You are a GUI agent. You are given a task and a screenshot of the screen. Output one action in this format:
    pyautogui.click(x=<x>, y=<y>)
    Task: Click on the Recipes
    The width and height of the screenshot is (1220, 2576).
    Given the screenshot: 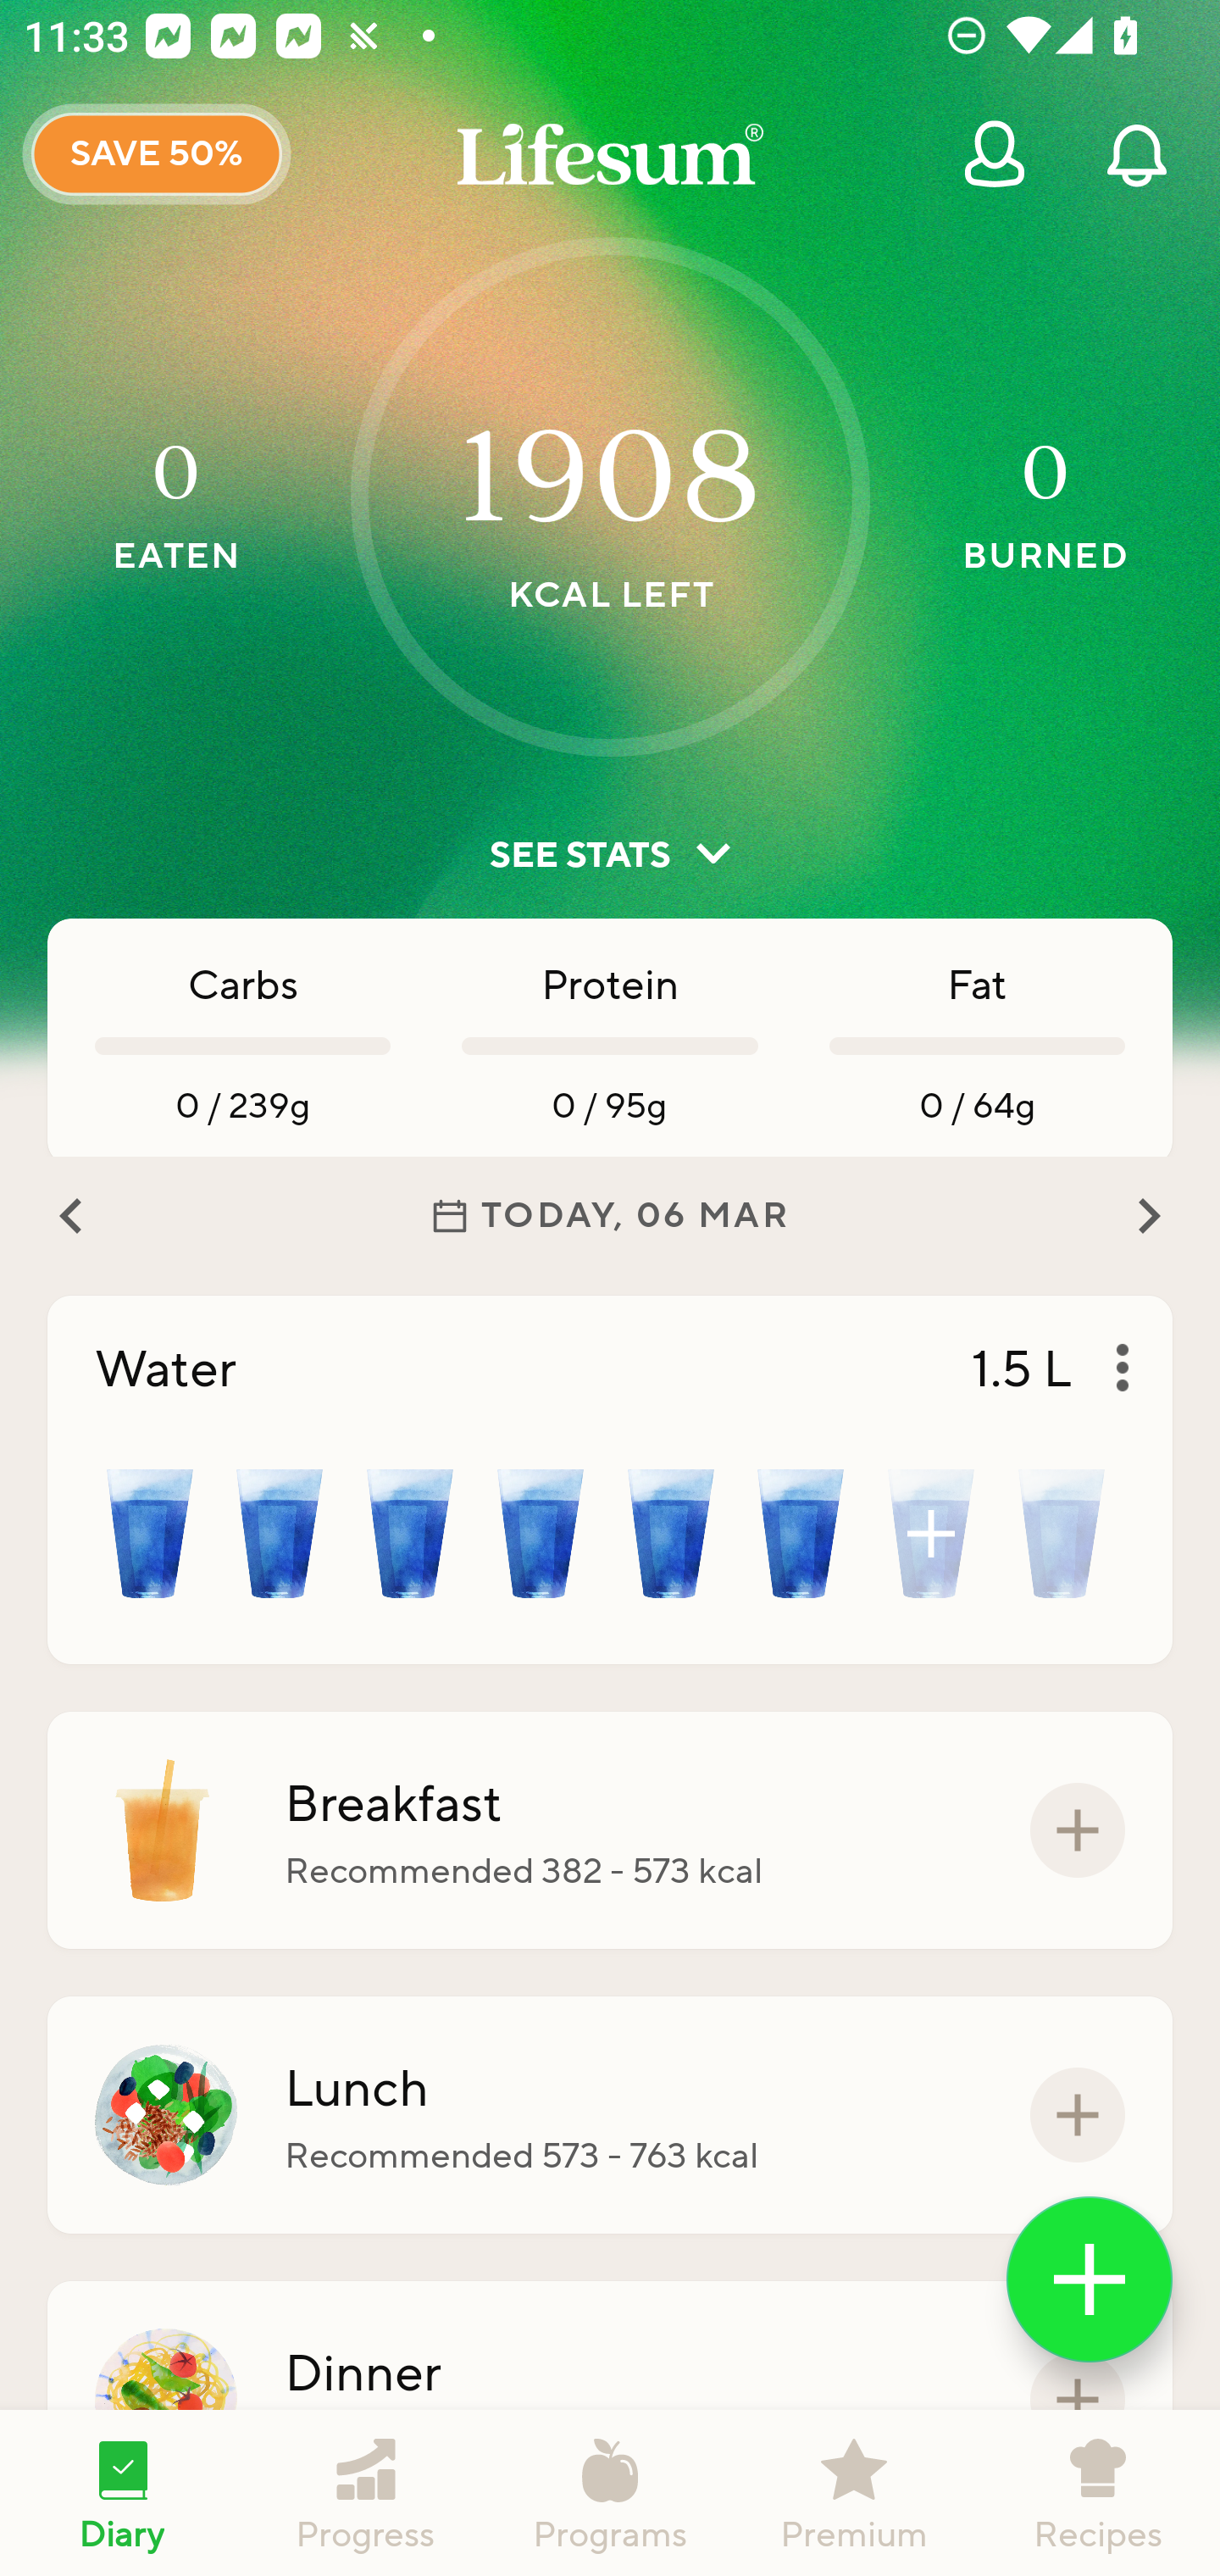 What is the action you would take?
    pyautogui.click(x=1098, y=2493)
    